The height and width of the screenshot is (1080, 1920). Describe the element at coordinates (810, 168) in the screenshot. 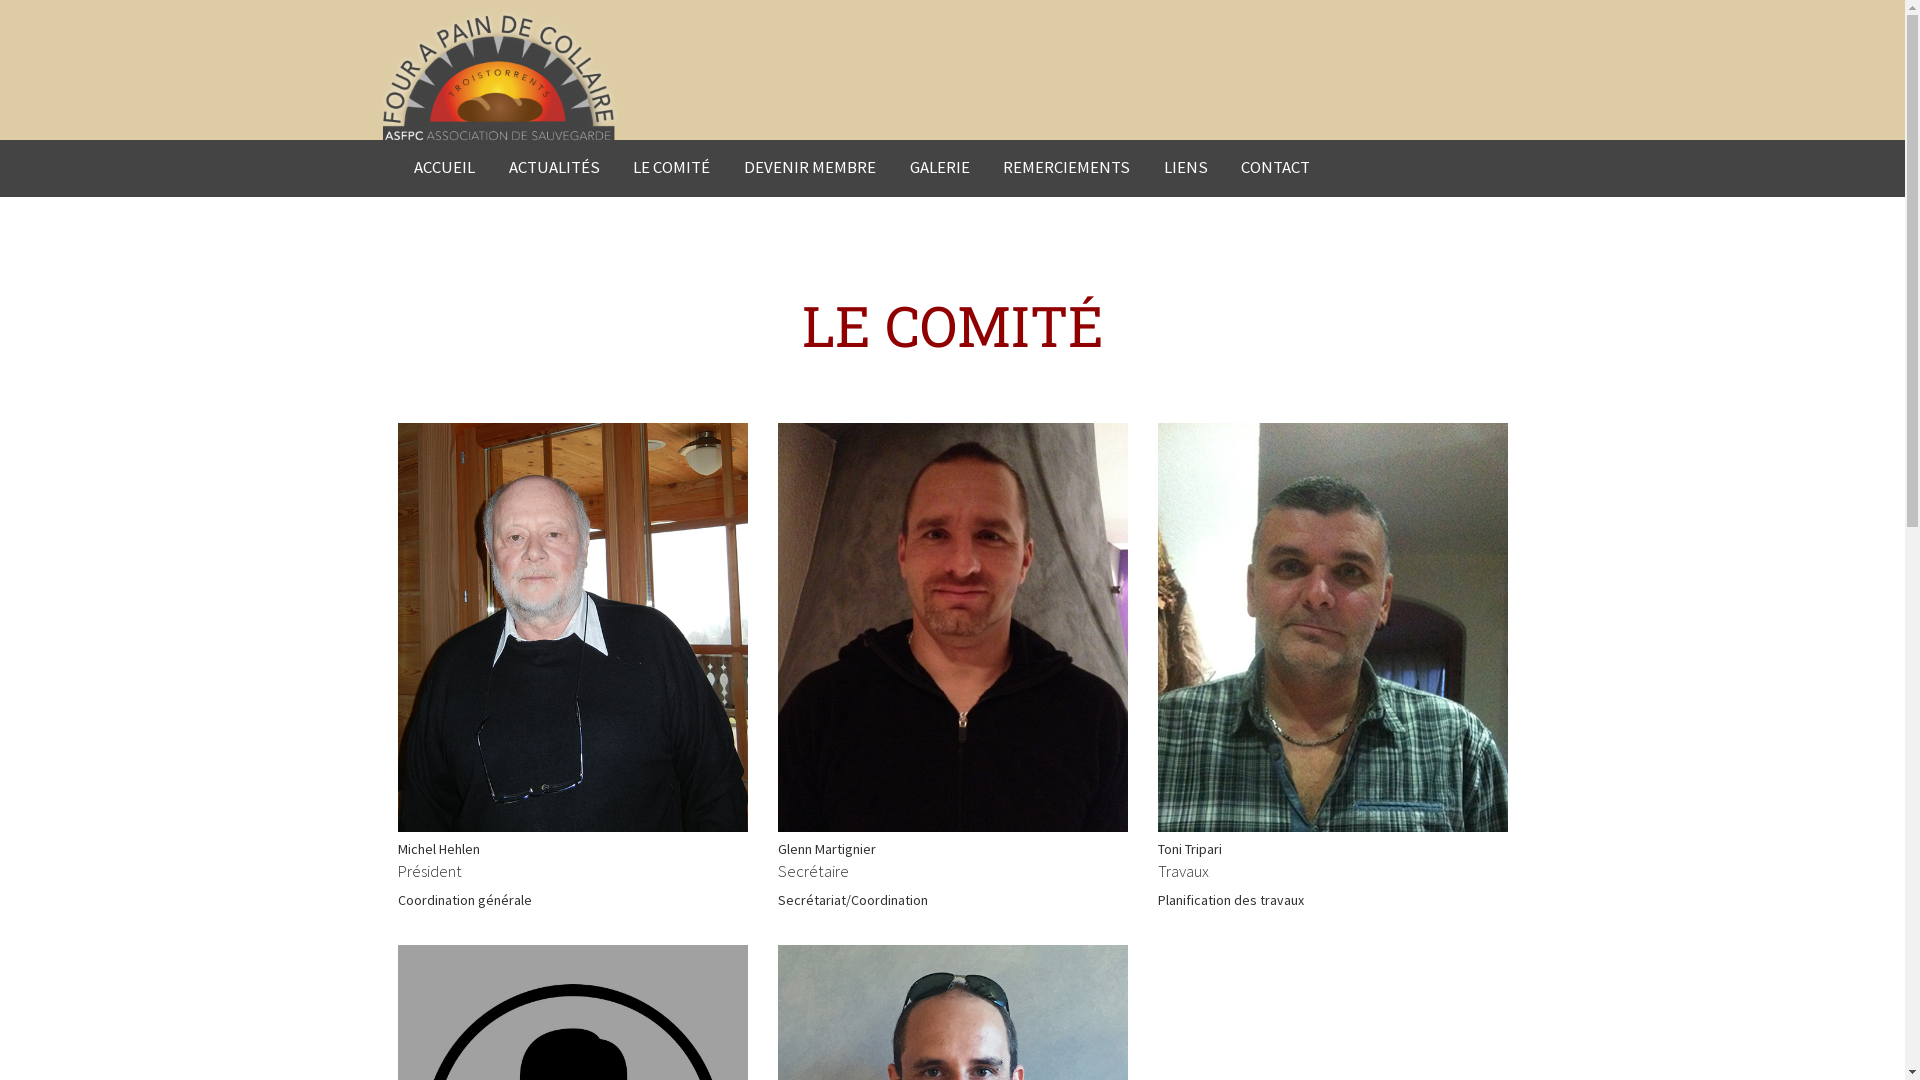

I see `DEVENIR MEMBRE` at that location.